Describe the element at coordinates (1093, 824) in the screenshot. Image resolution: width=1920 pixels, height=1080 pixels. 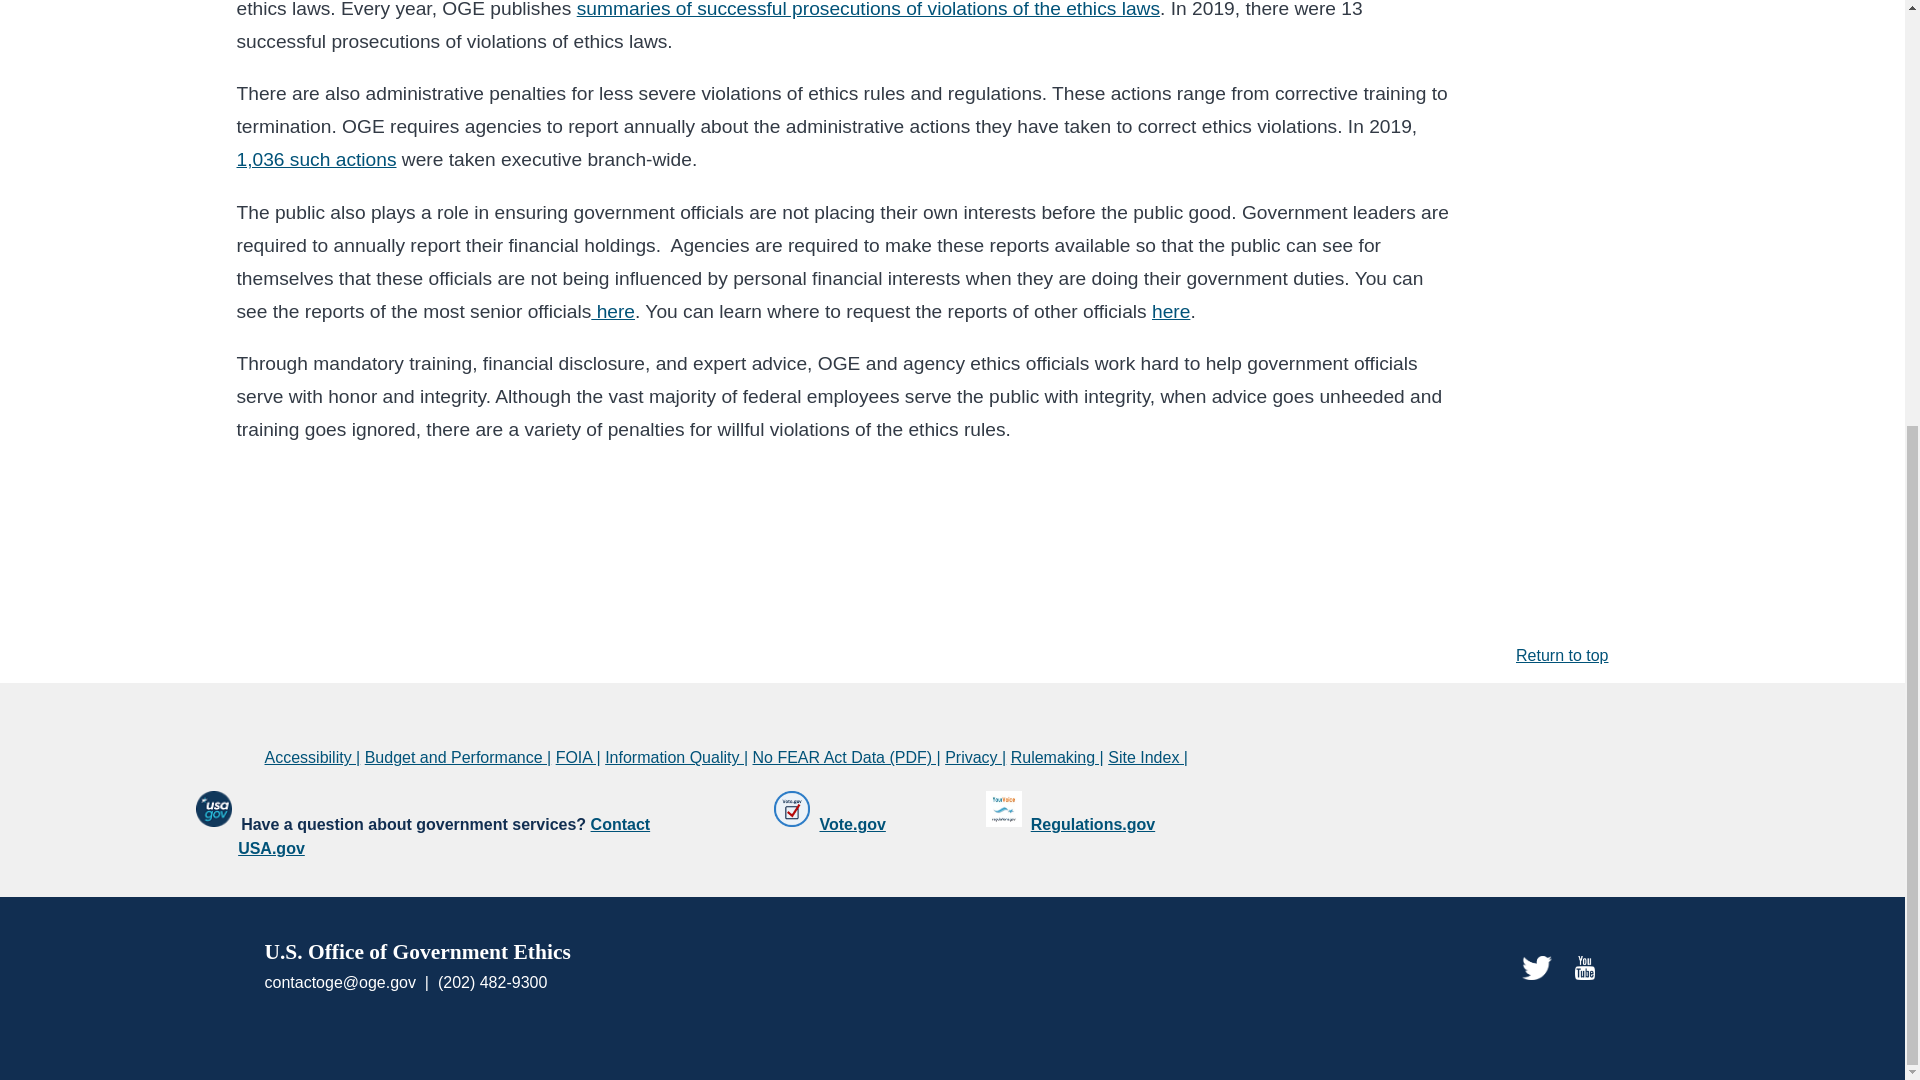
I see `Regulations.gov` at that location.